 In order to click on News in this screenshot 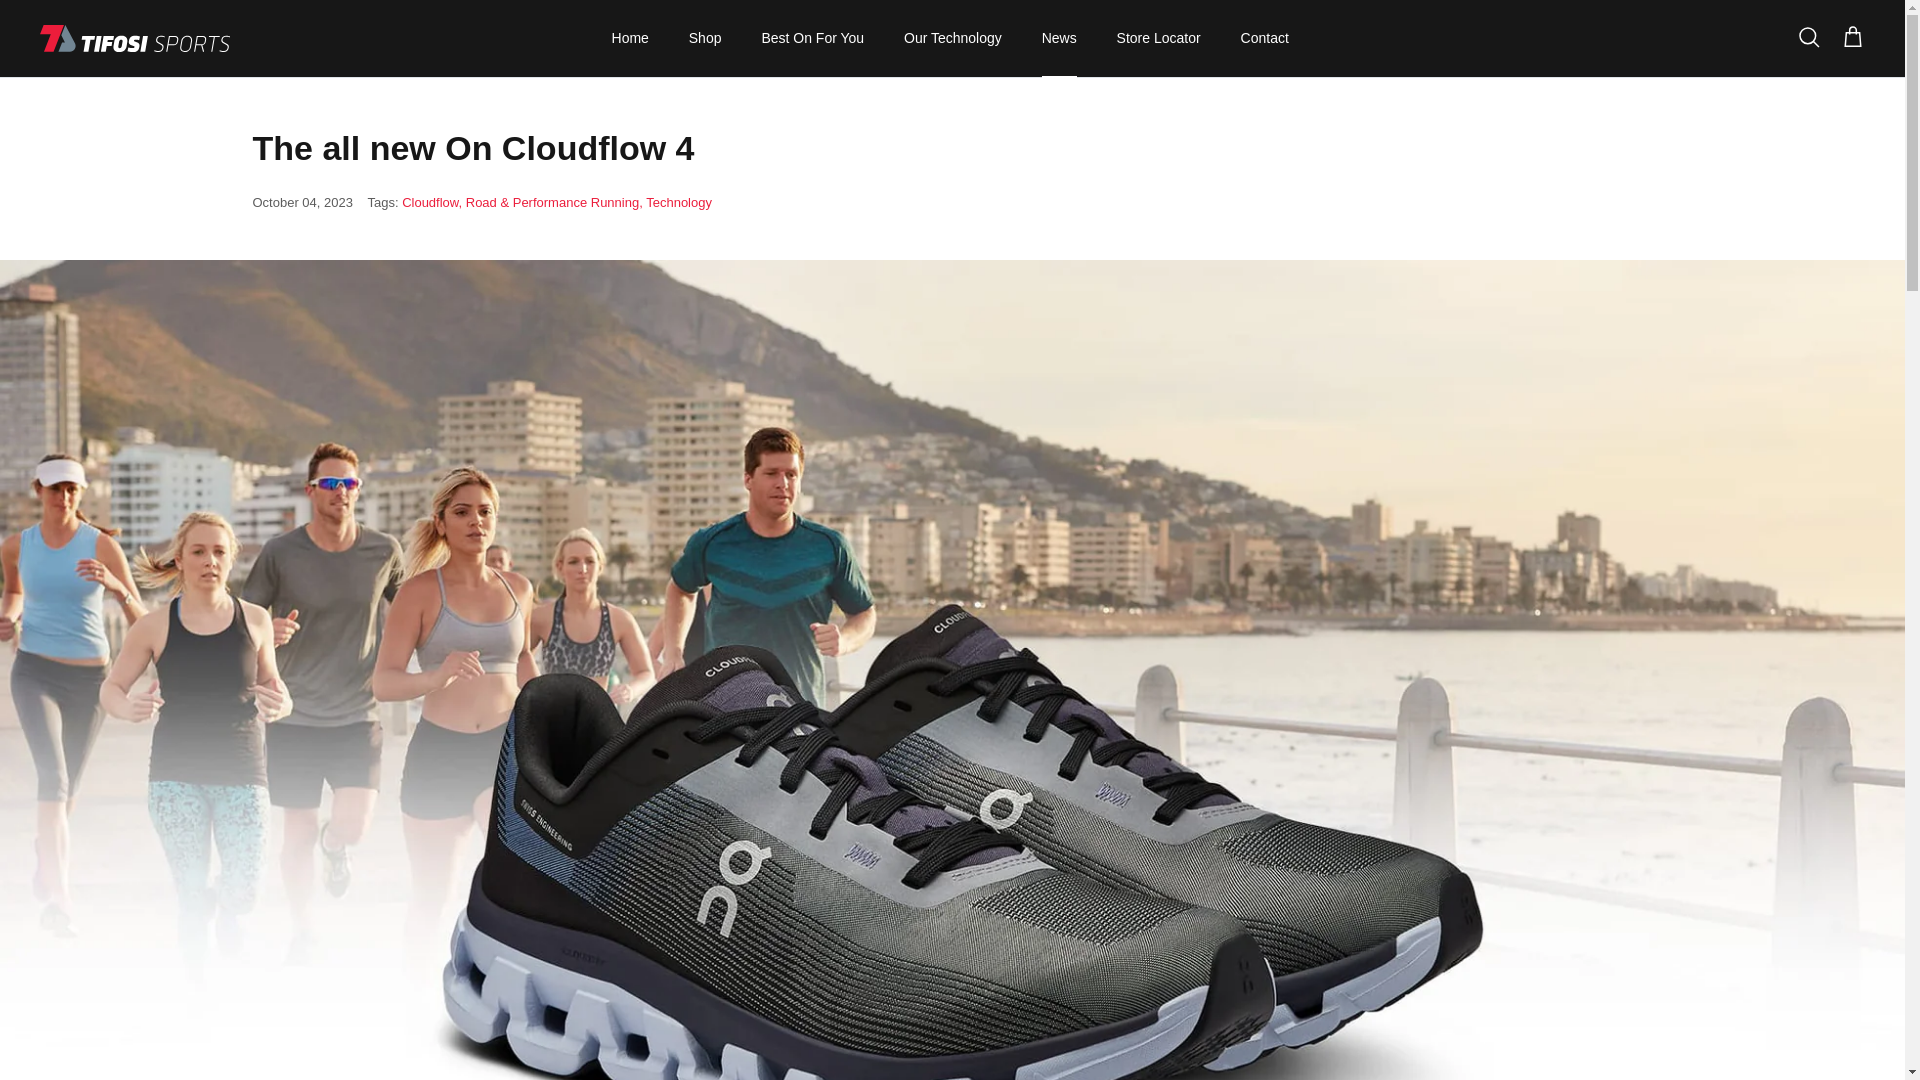, I will do `click(1058, 38)`.